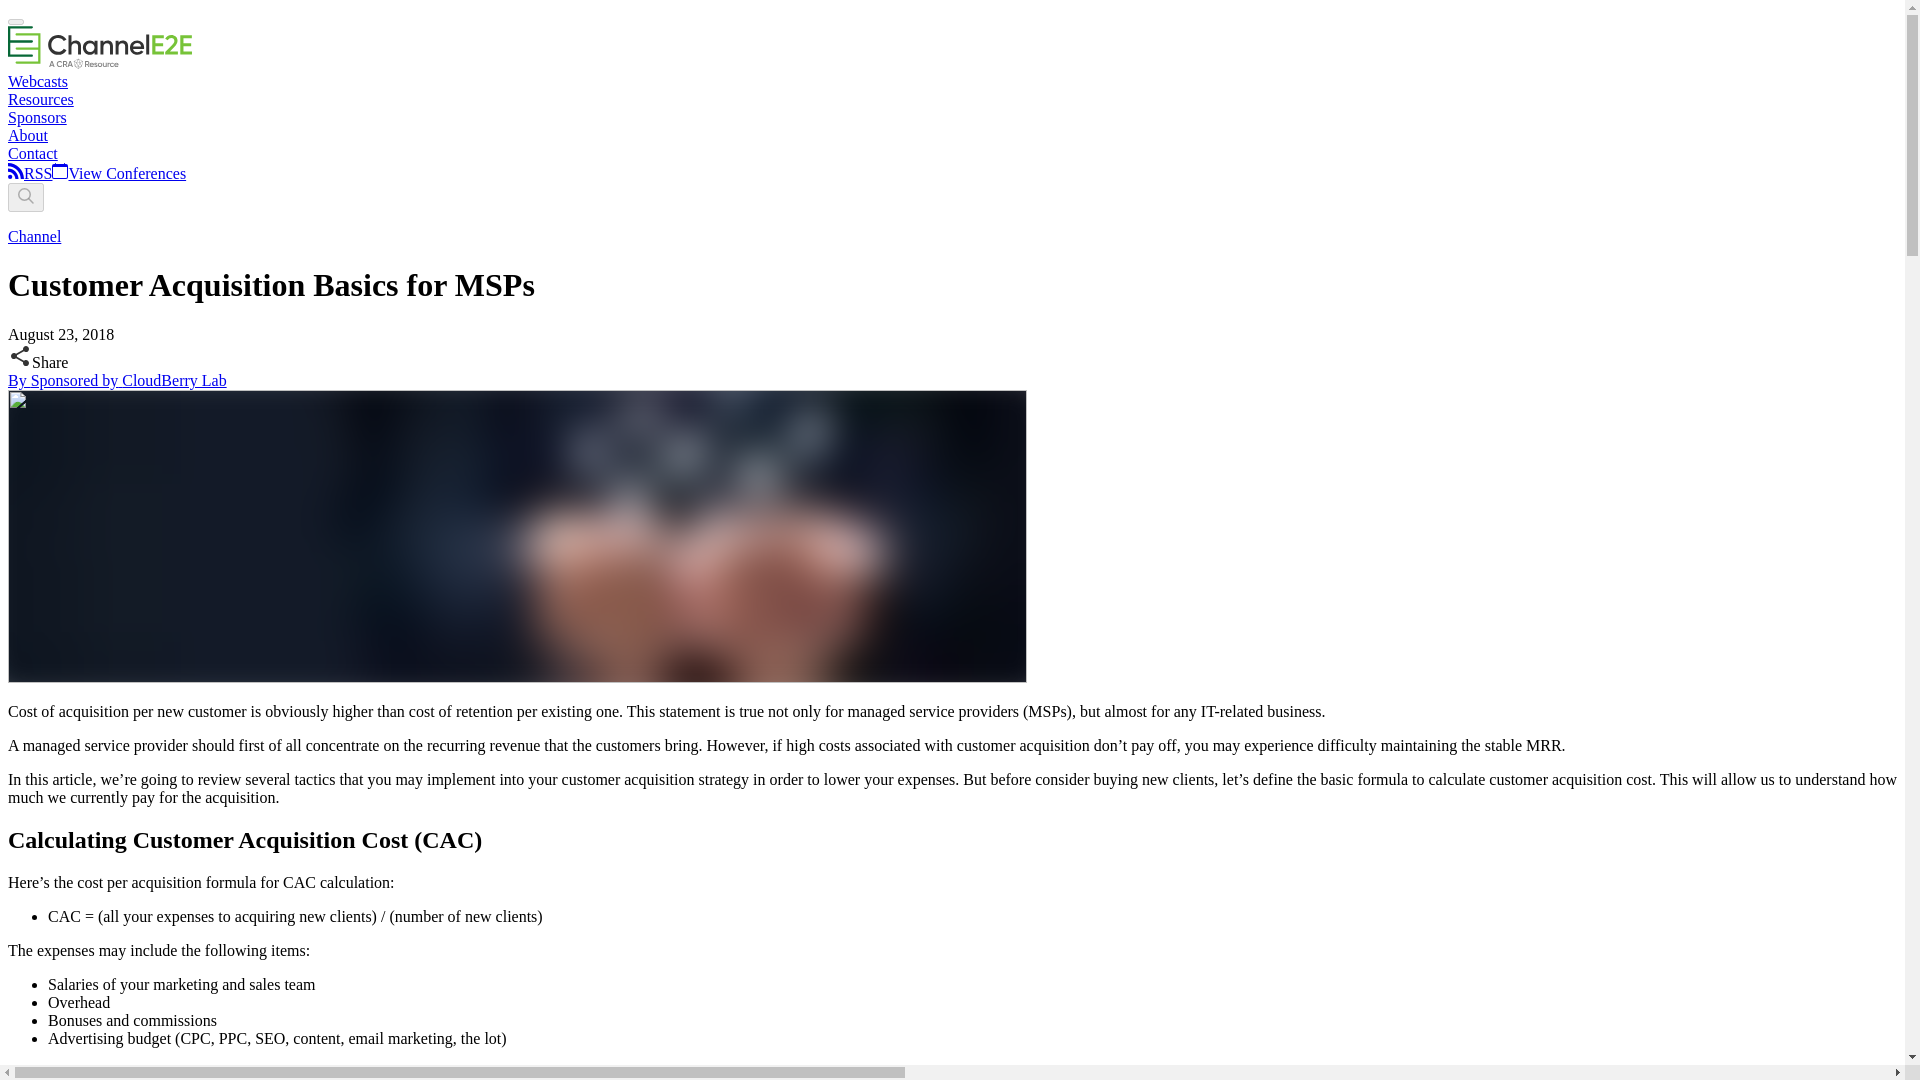 The height and width of the screenshot is (1080, 1920). Describe the element at coordinates (118, 174) in the screenshot. I see `View Conferences` at that location.